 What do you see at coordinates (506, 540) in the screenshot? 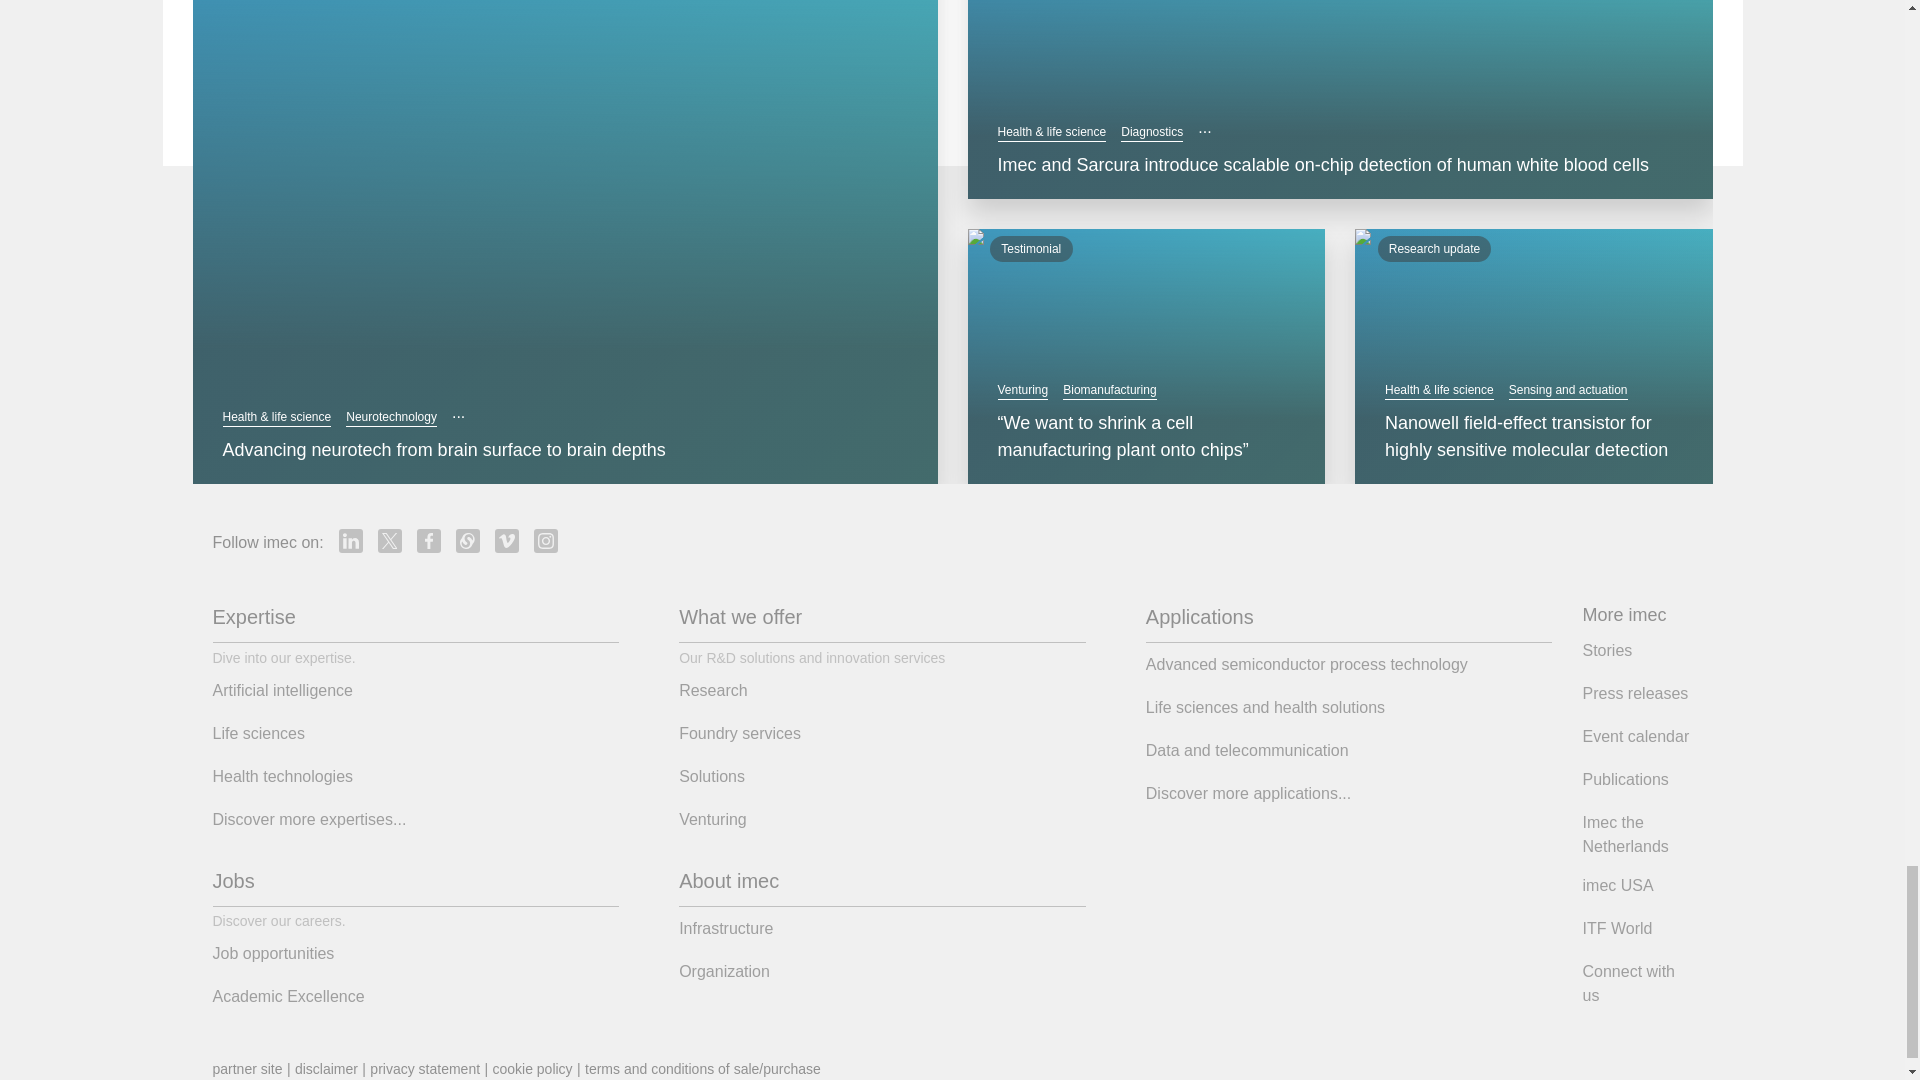
I see `Vimeo` at bounding box center [506, 540].